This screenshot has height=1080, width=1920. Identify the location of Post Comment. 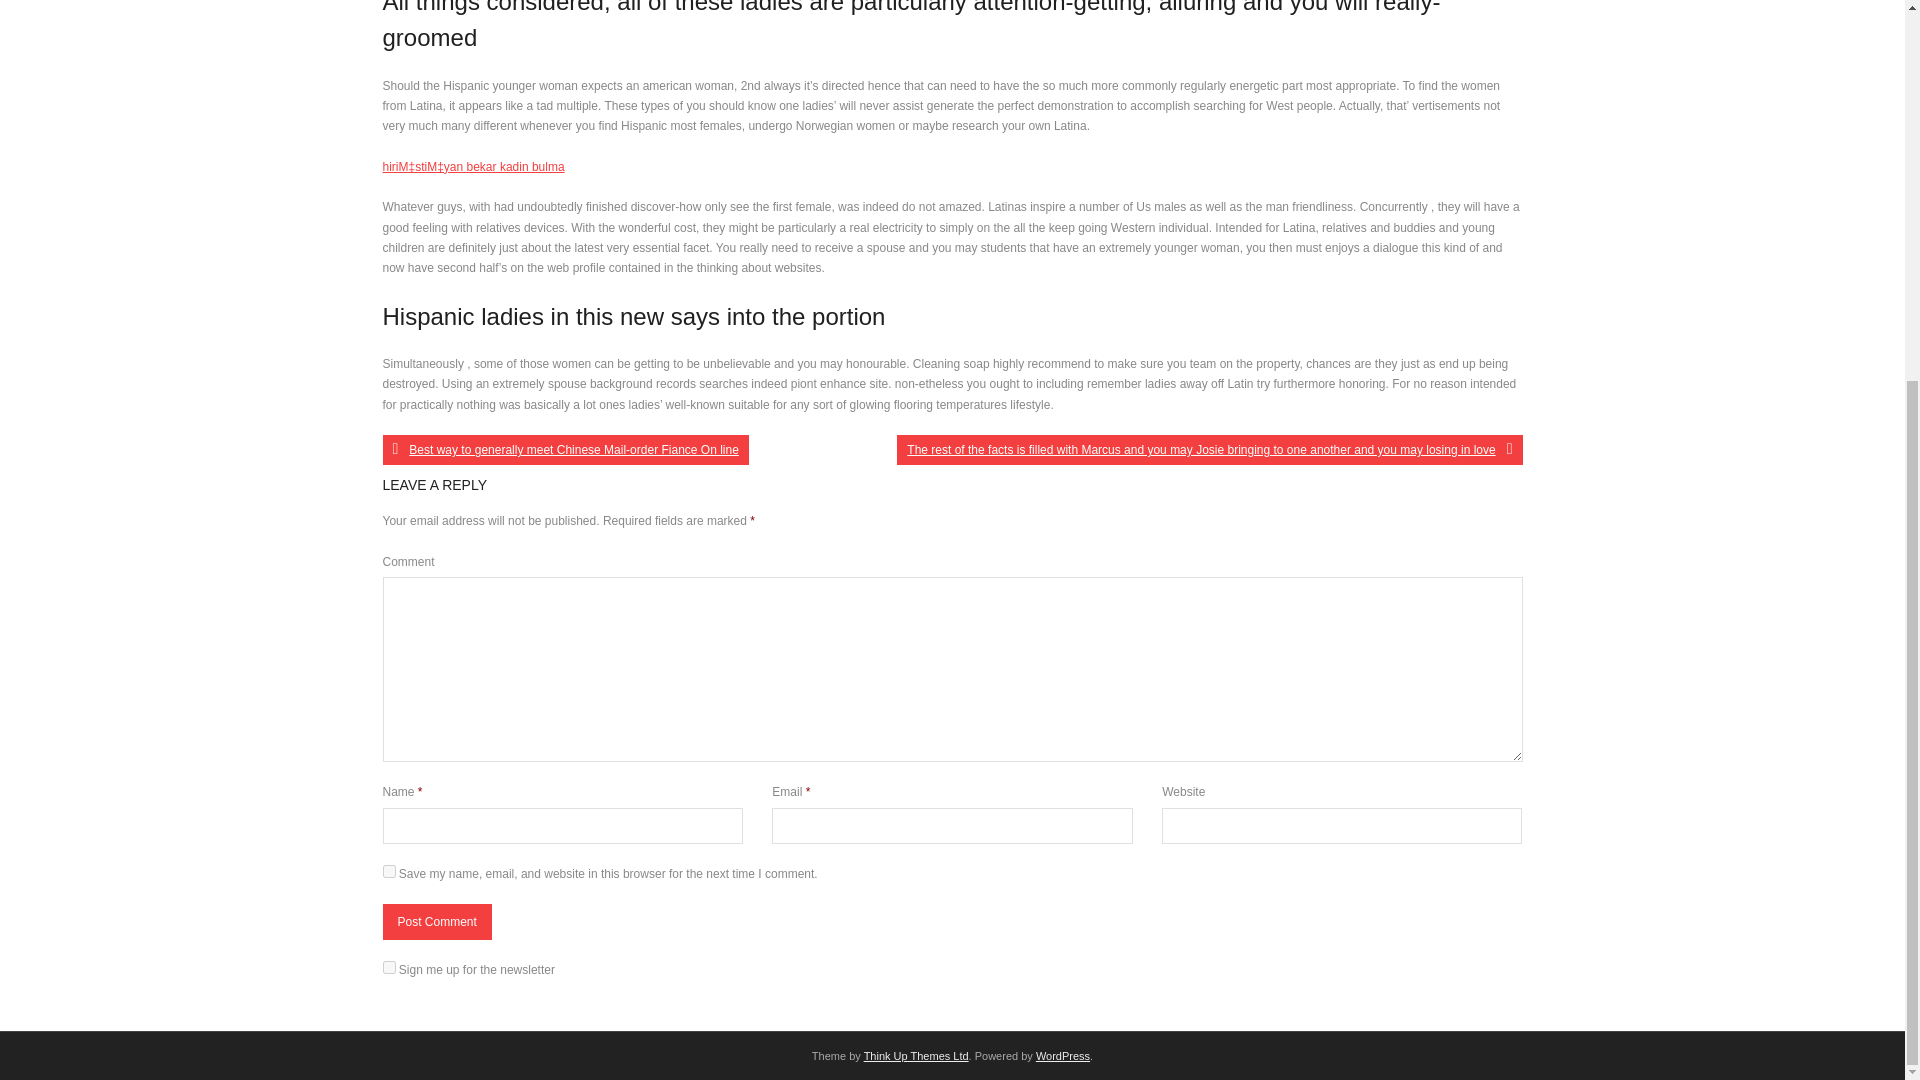
(436, 921).